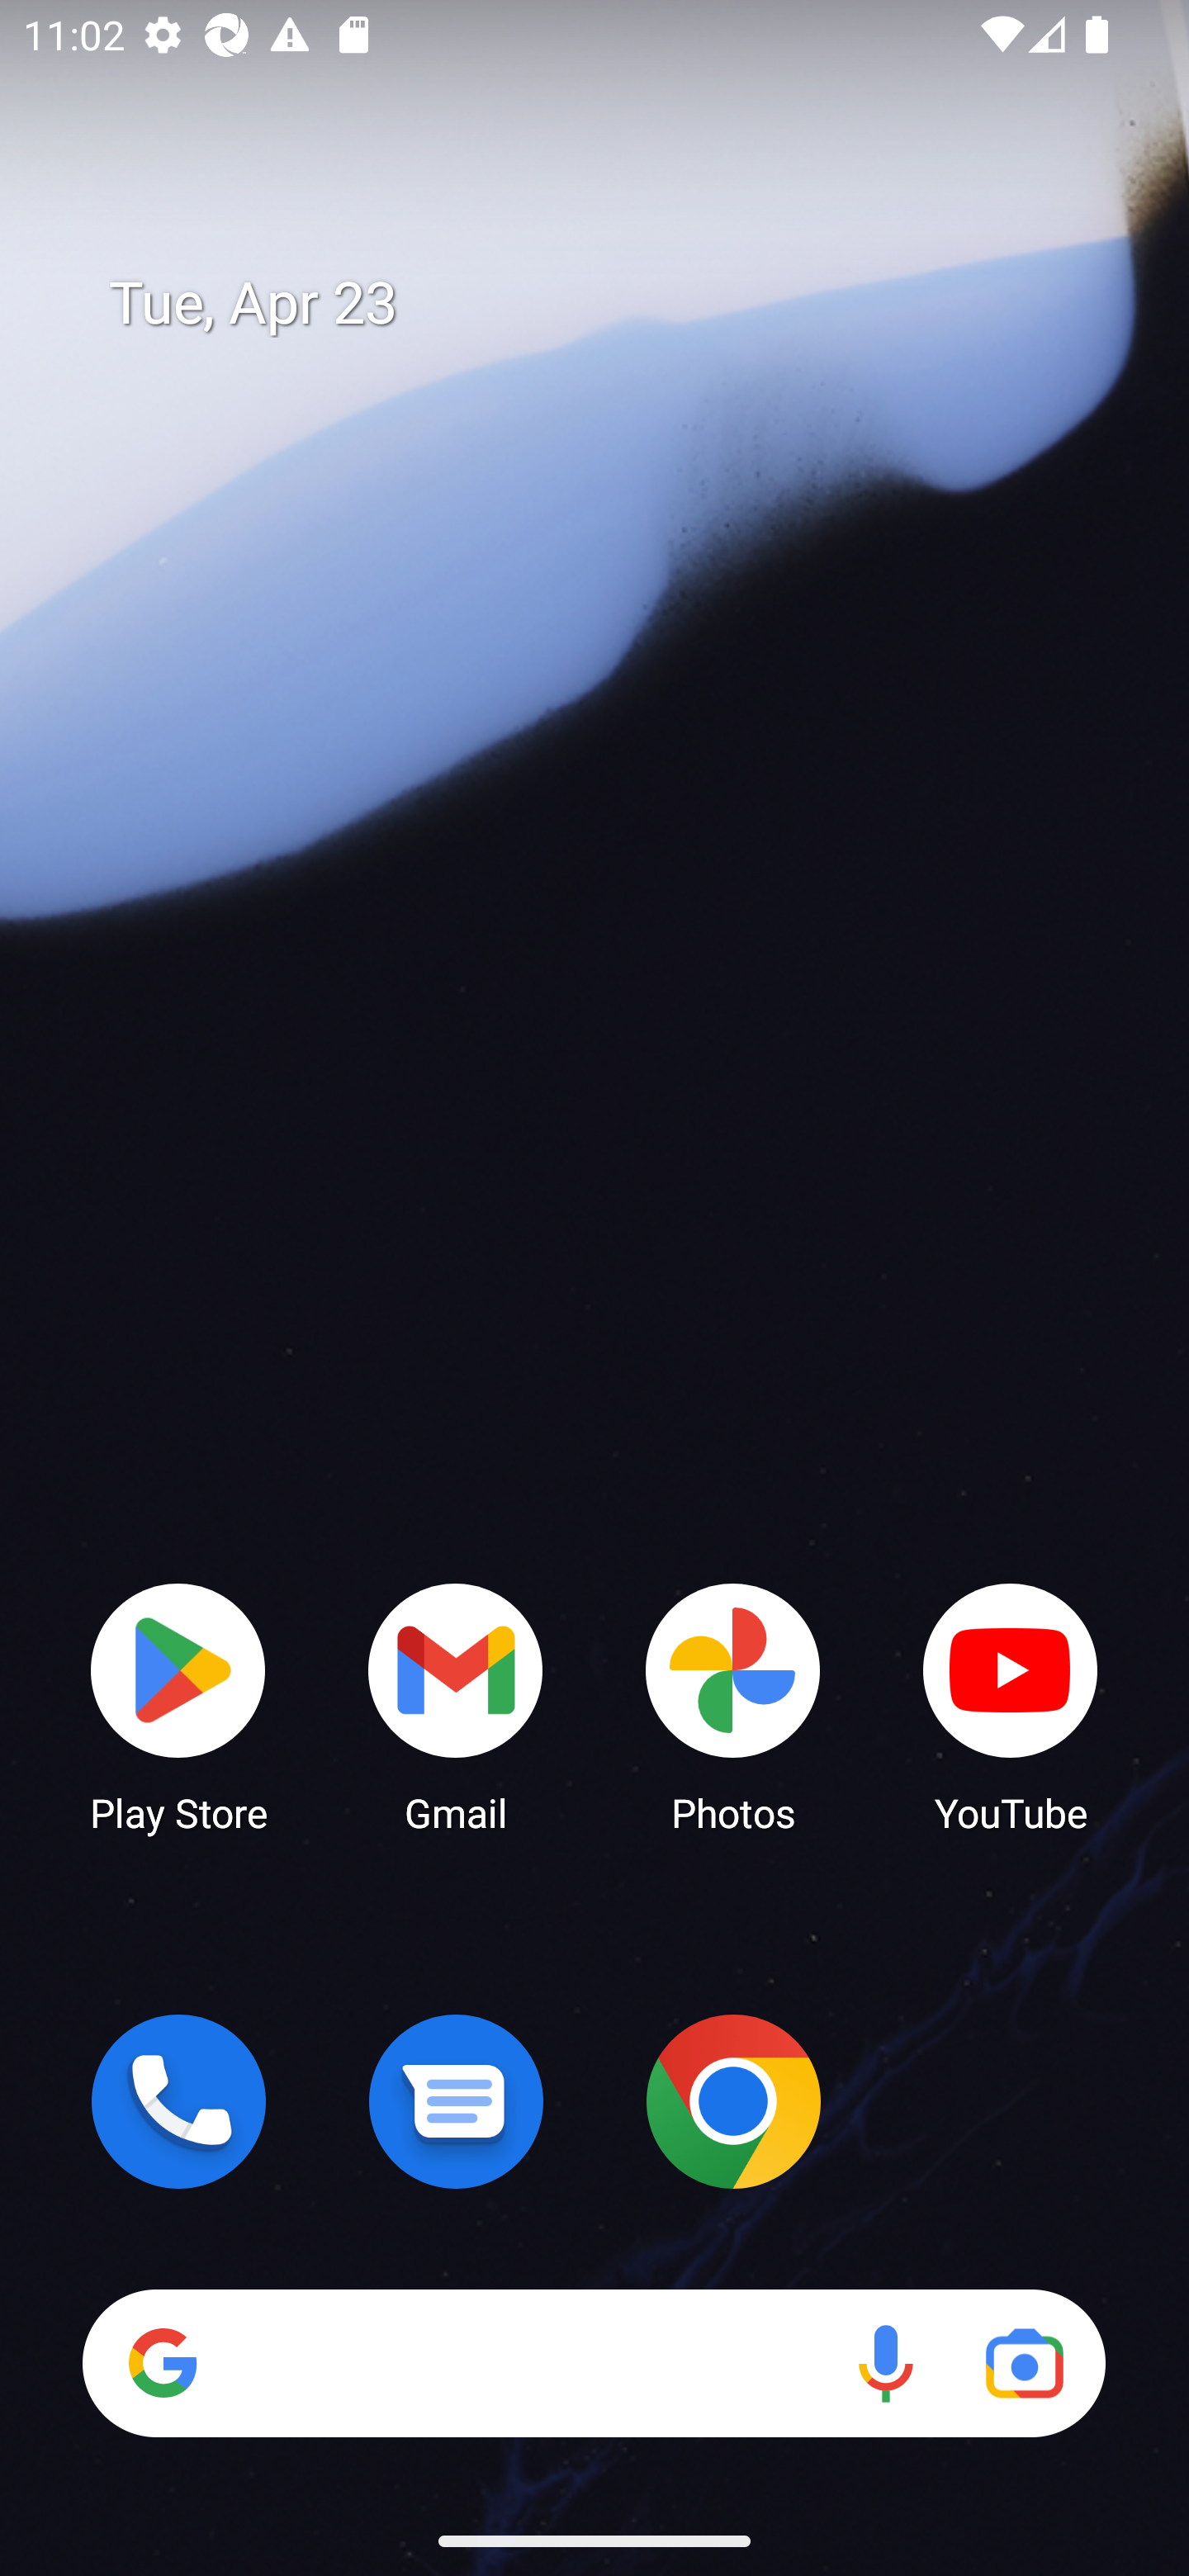  I want to click on Phone, so click(178, 2101).